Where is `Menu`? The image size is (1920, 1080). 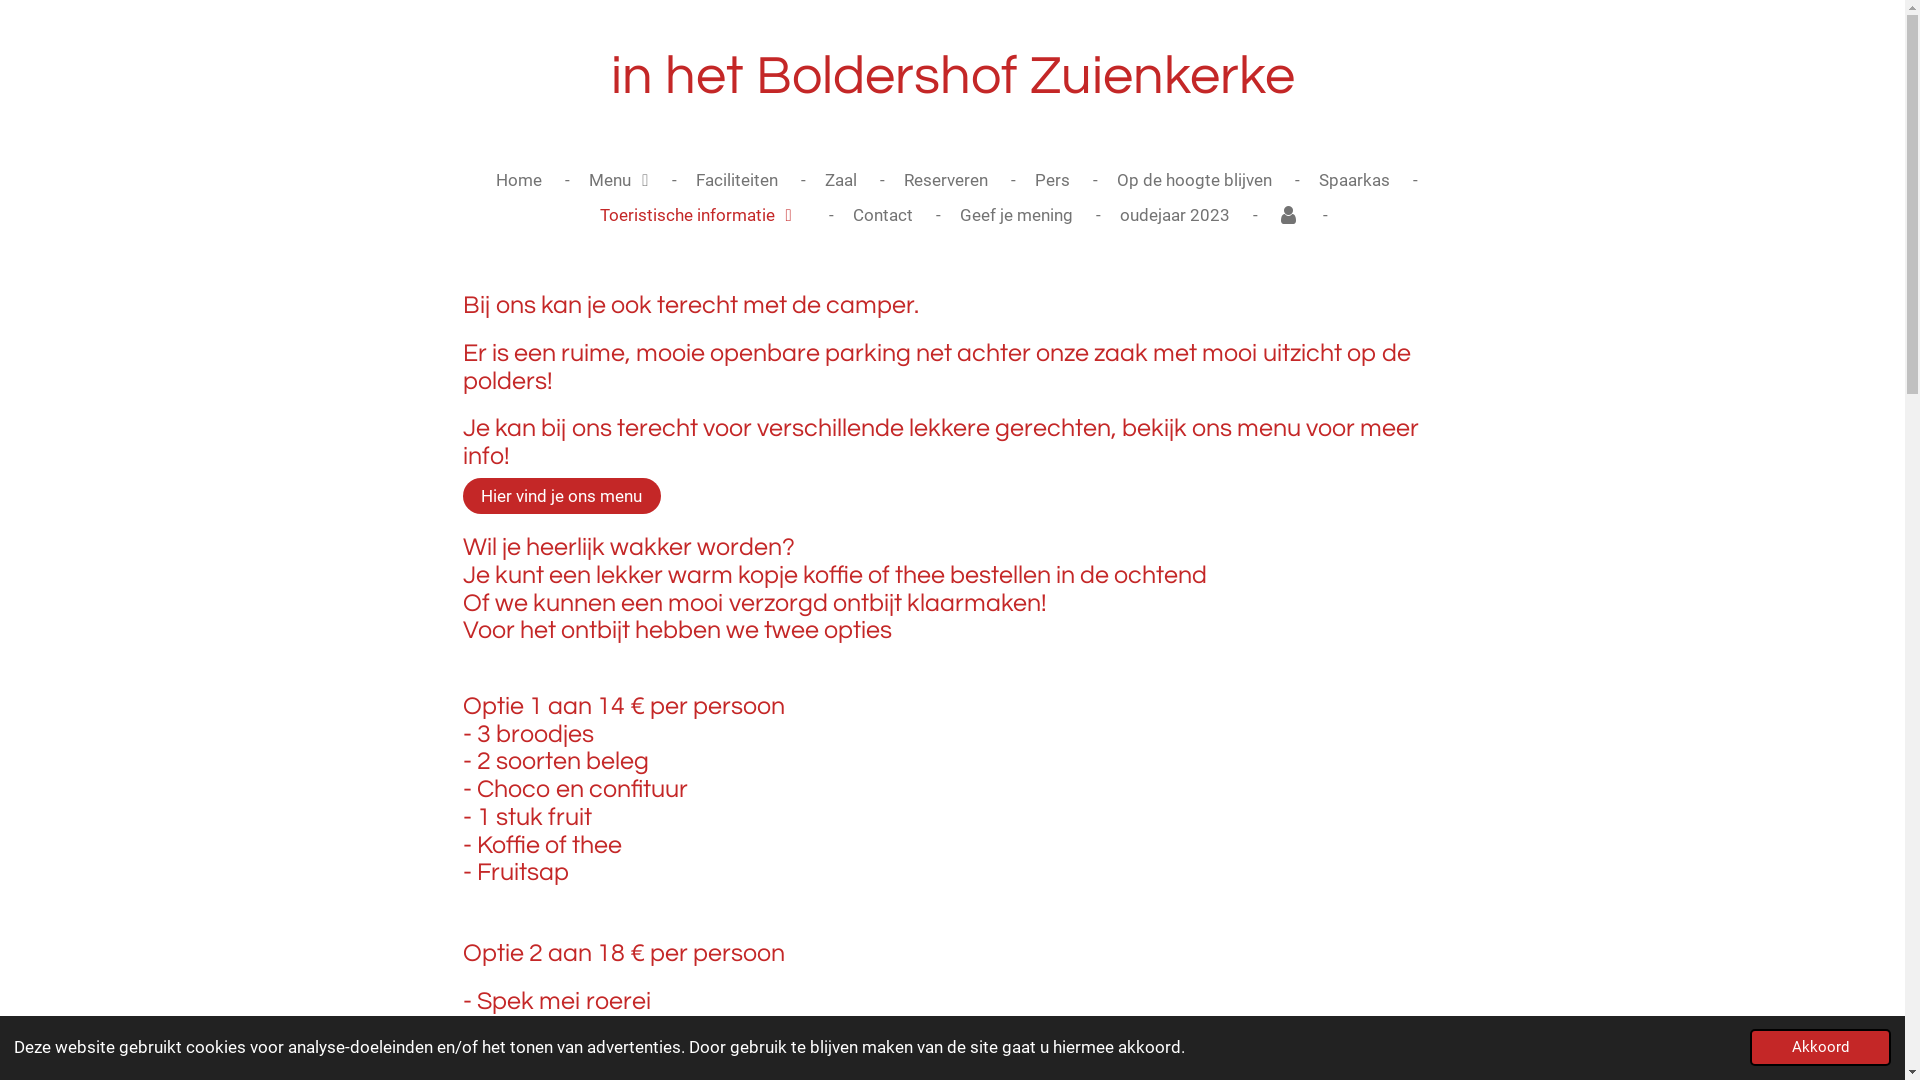 Menu is located at coordinates (618, 180).